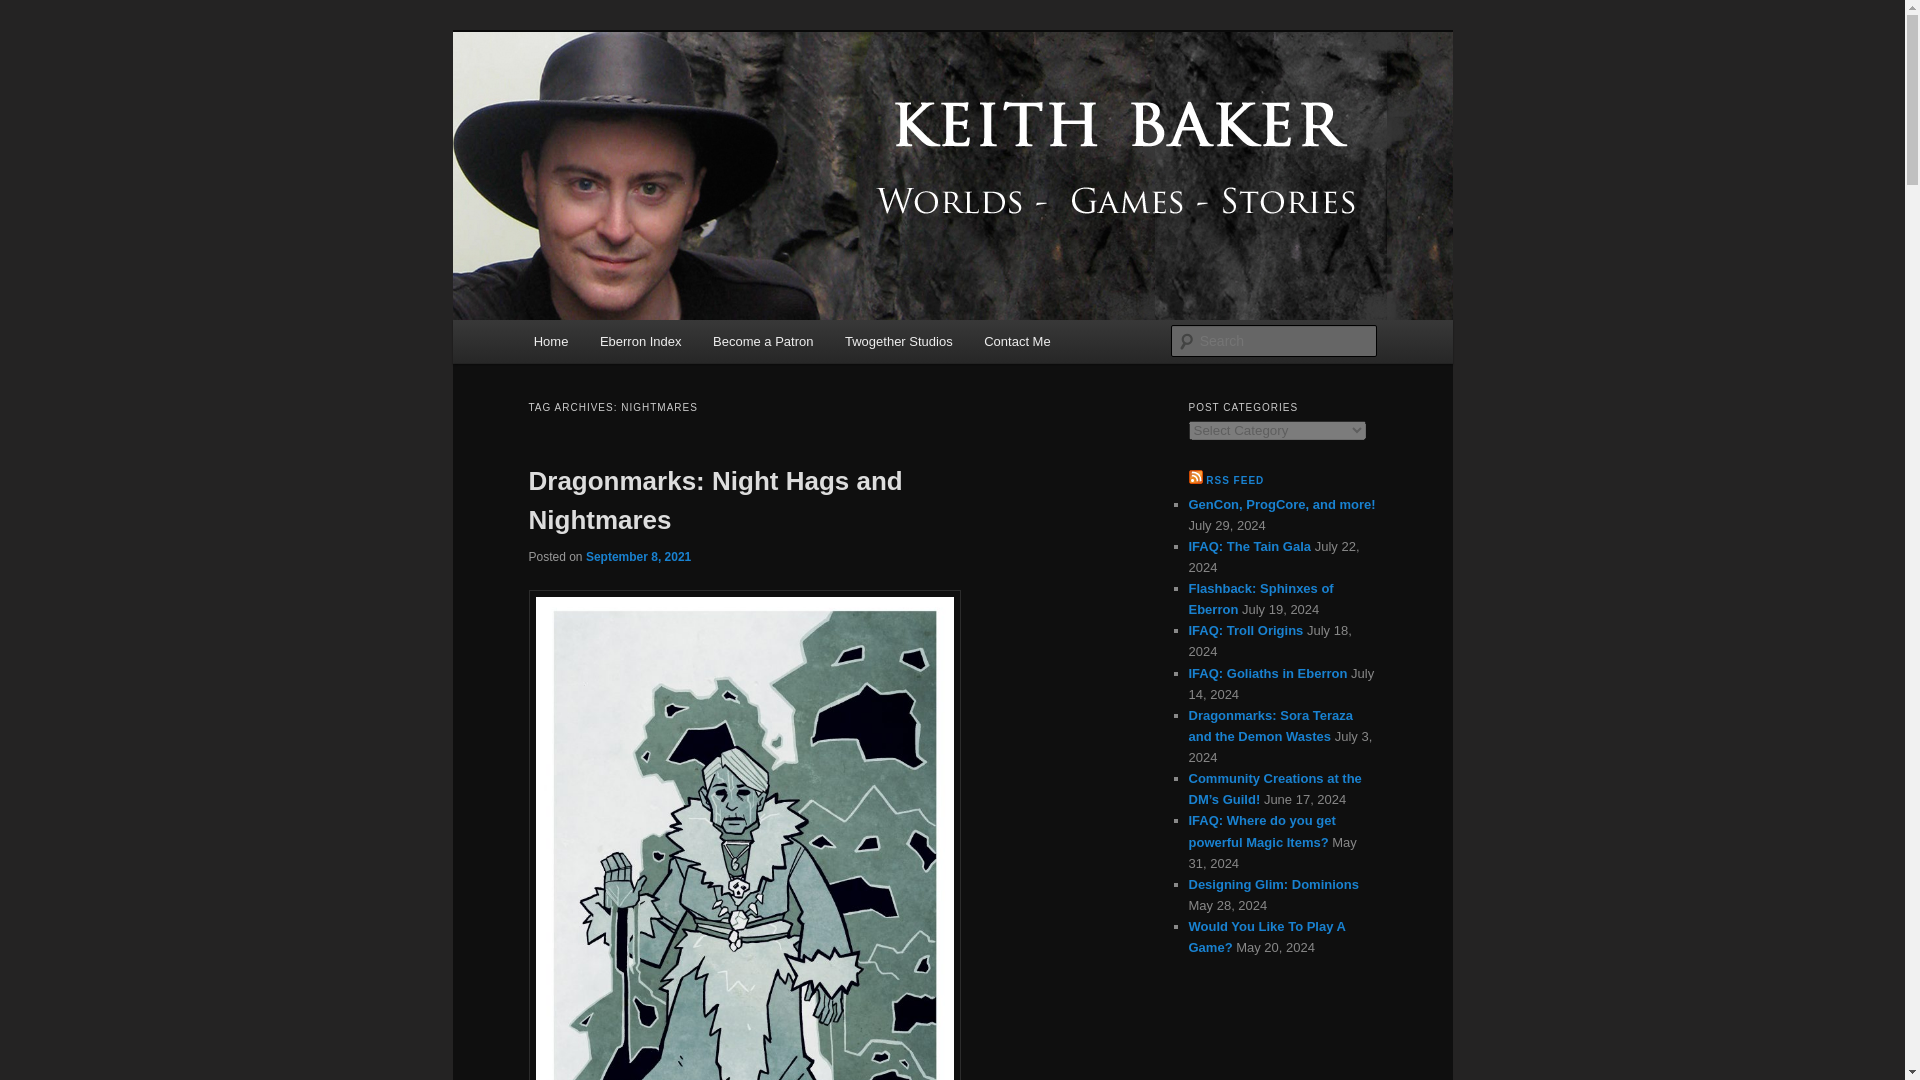 This screenshot has height=1080, width=1920. Describe the element at coordinates (1260, 598) in the screenshot. I see `Flashback: Sphinxes of Eberron` at that location.